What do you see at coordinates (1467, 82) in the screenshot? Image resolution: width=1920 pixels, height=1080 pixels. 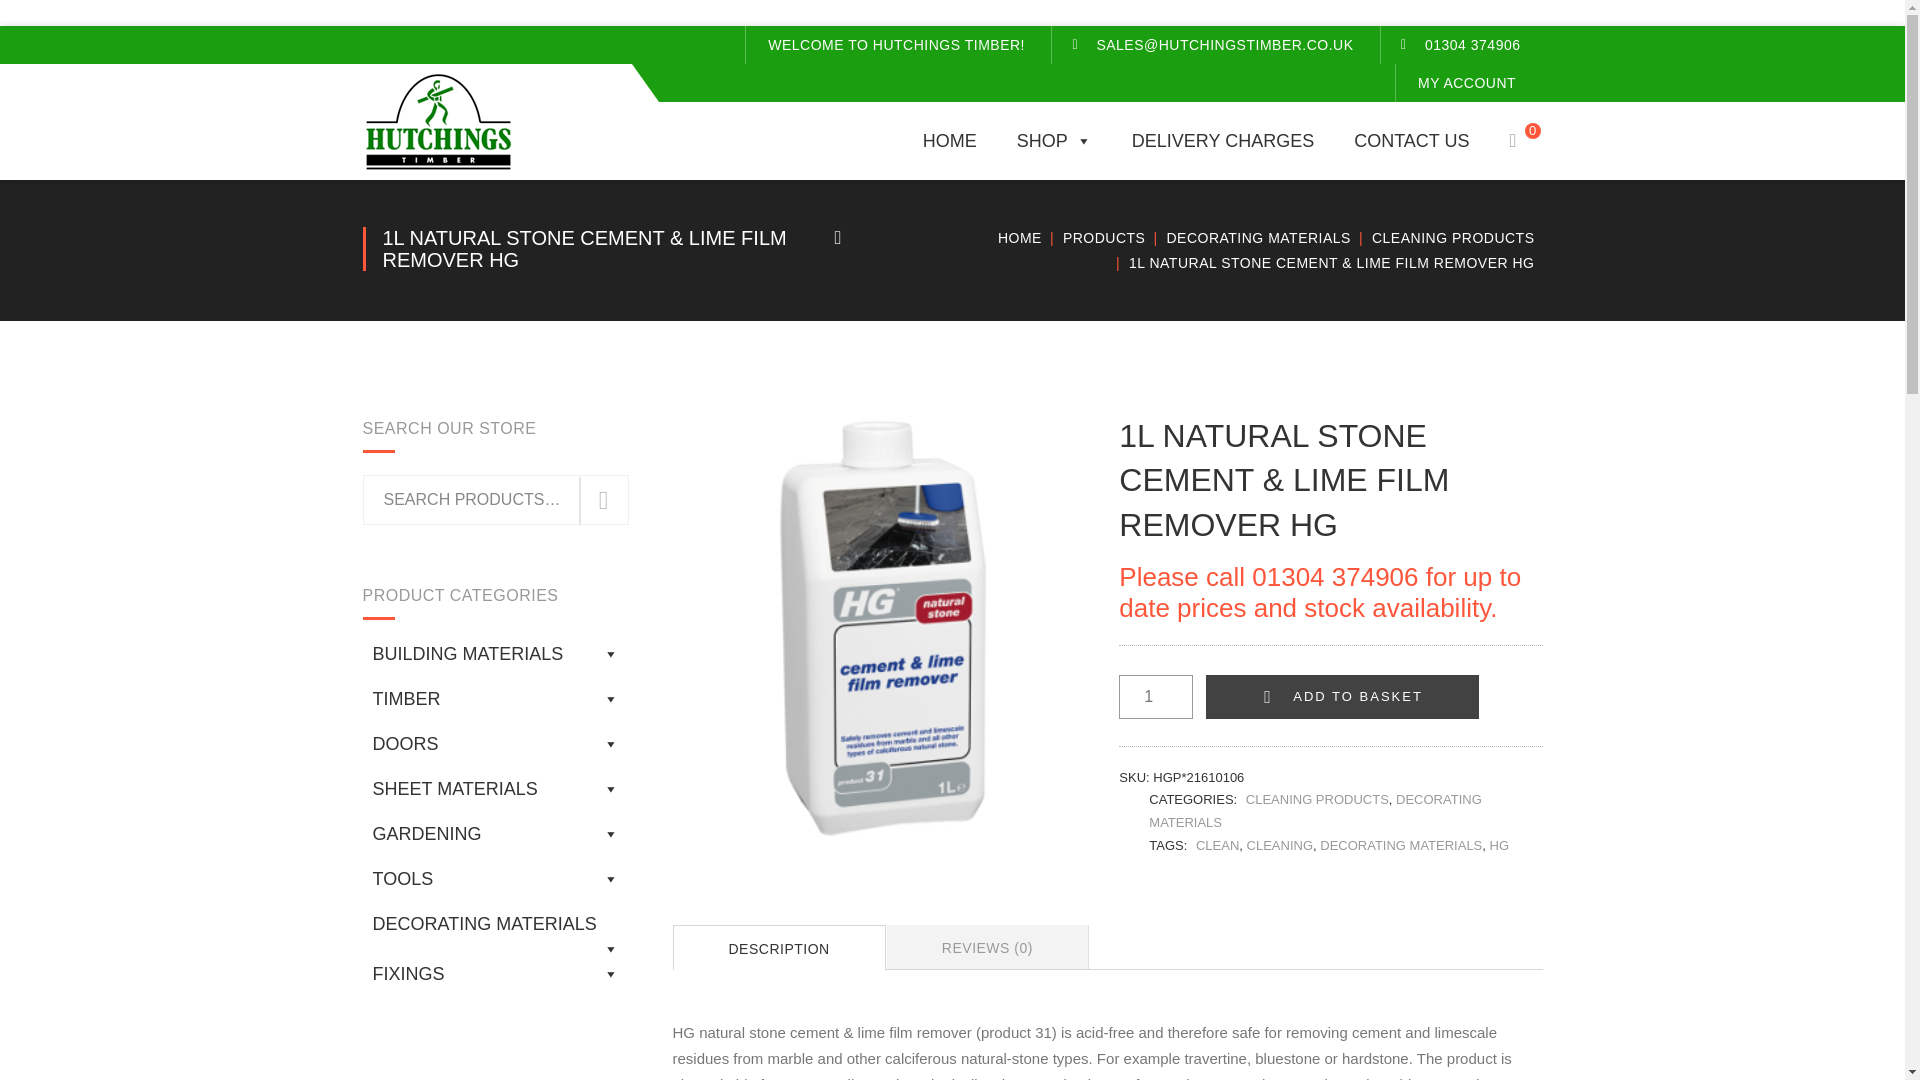 I see `MY ACCOUNT` at bounding box center [1467, 82].